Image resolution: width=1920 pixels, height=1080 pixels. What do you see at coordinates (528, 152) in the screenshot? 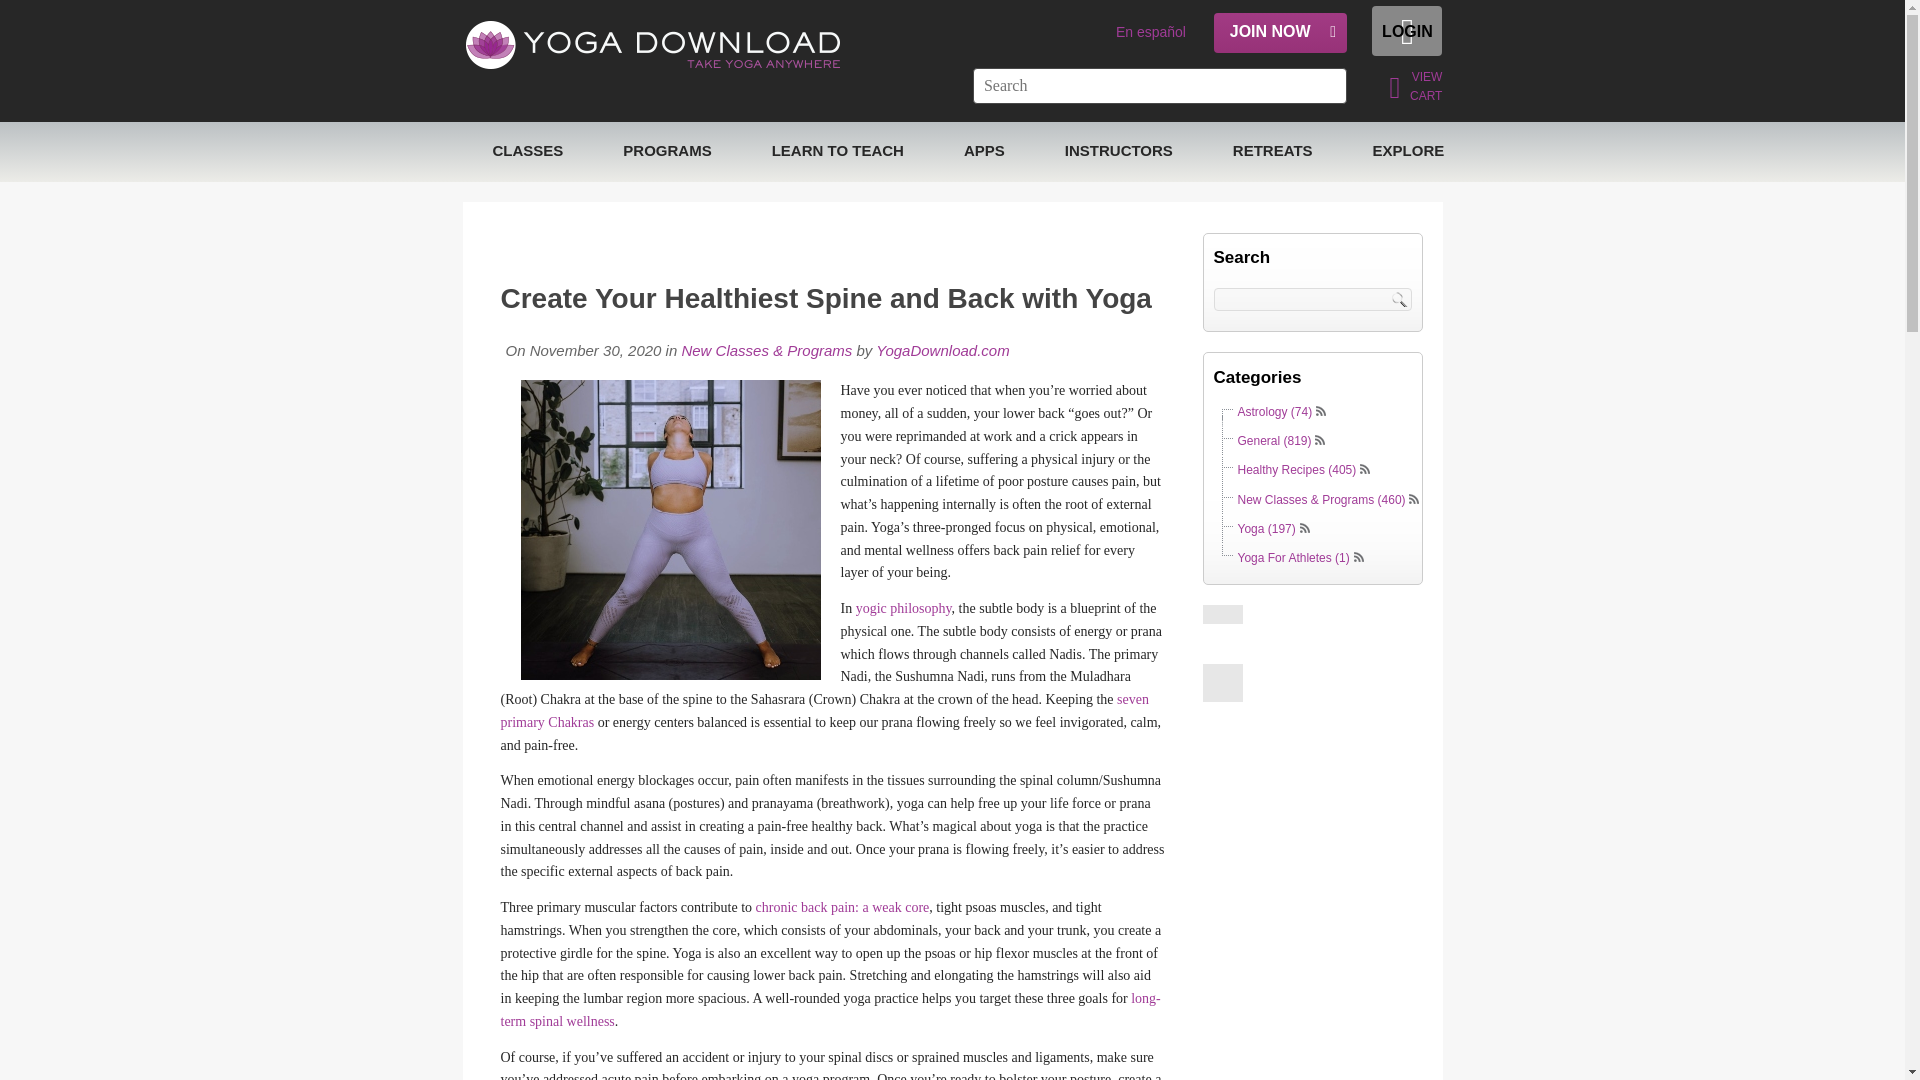
I see `CLASSES` at bounding box center [528, 152].